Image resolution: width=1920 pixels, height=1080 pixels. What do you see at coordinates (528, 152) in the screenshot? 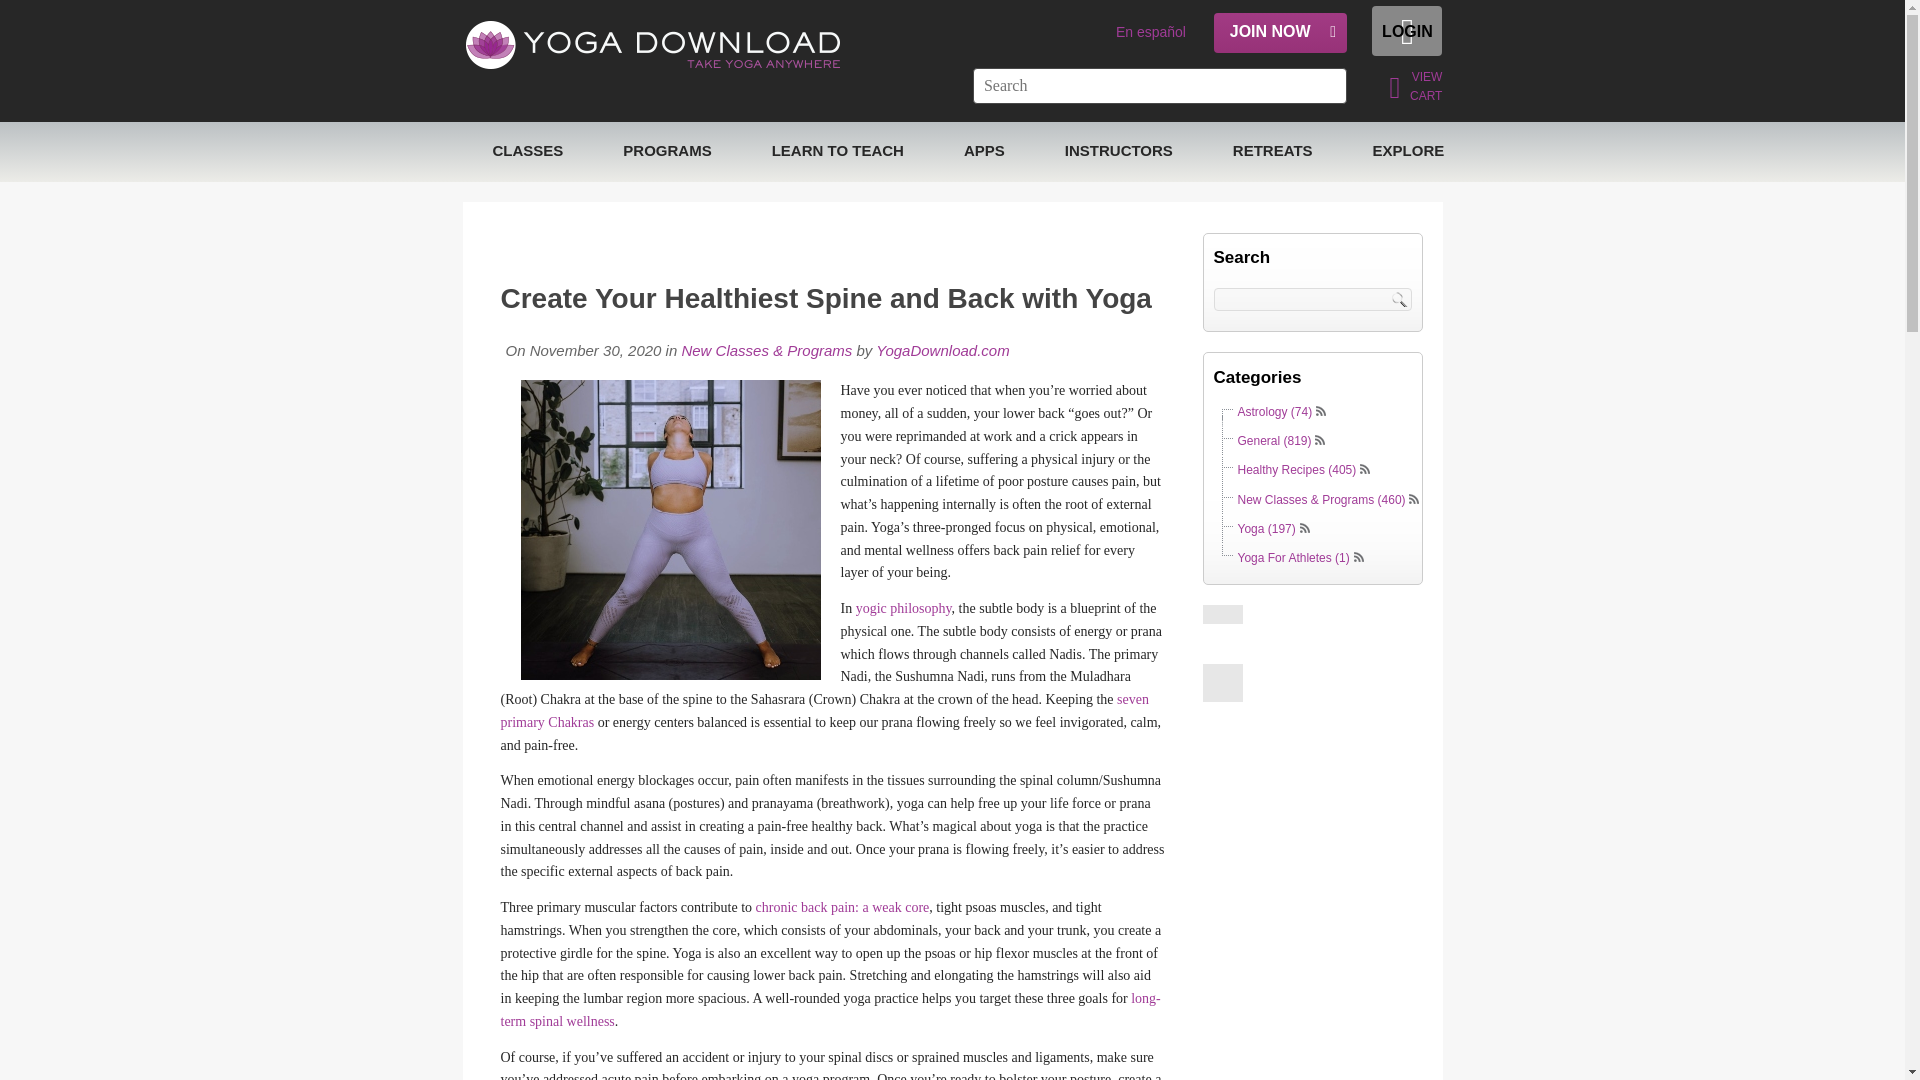
I see `CLASSES` at bounding box center [528, 152].